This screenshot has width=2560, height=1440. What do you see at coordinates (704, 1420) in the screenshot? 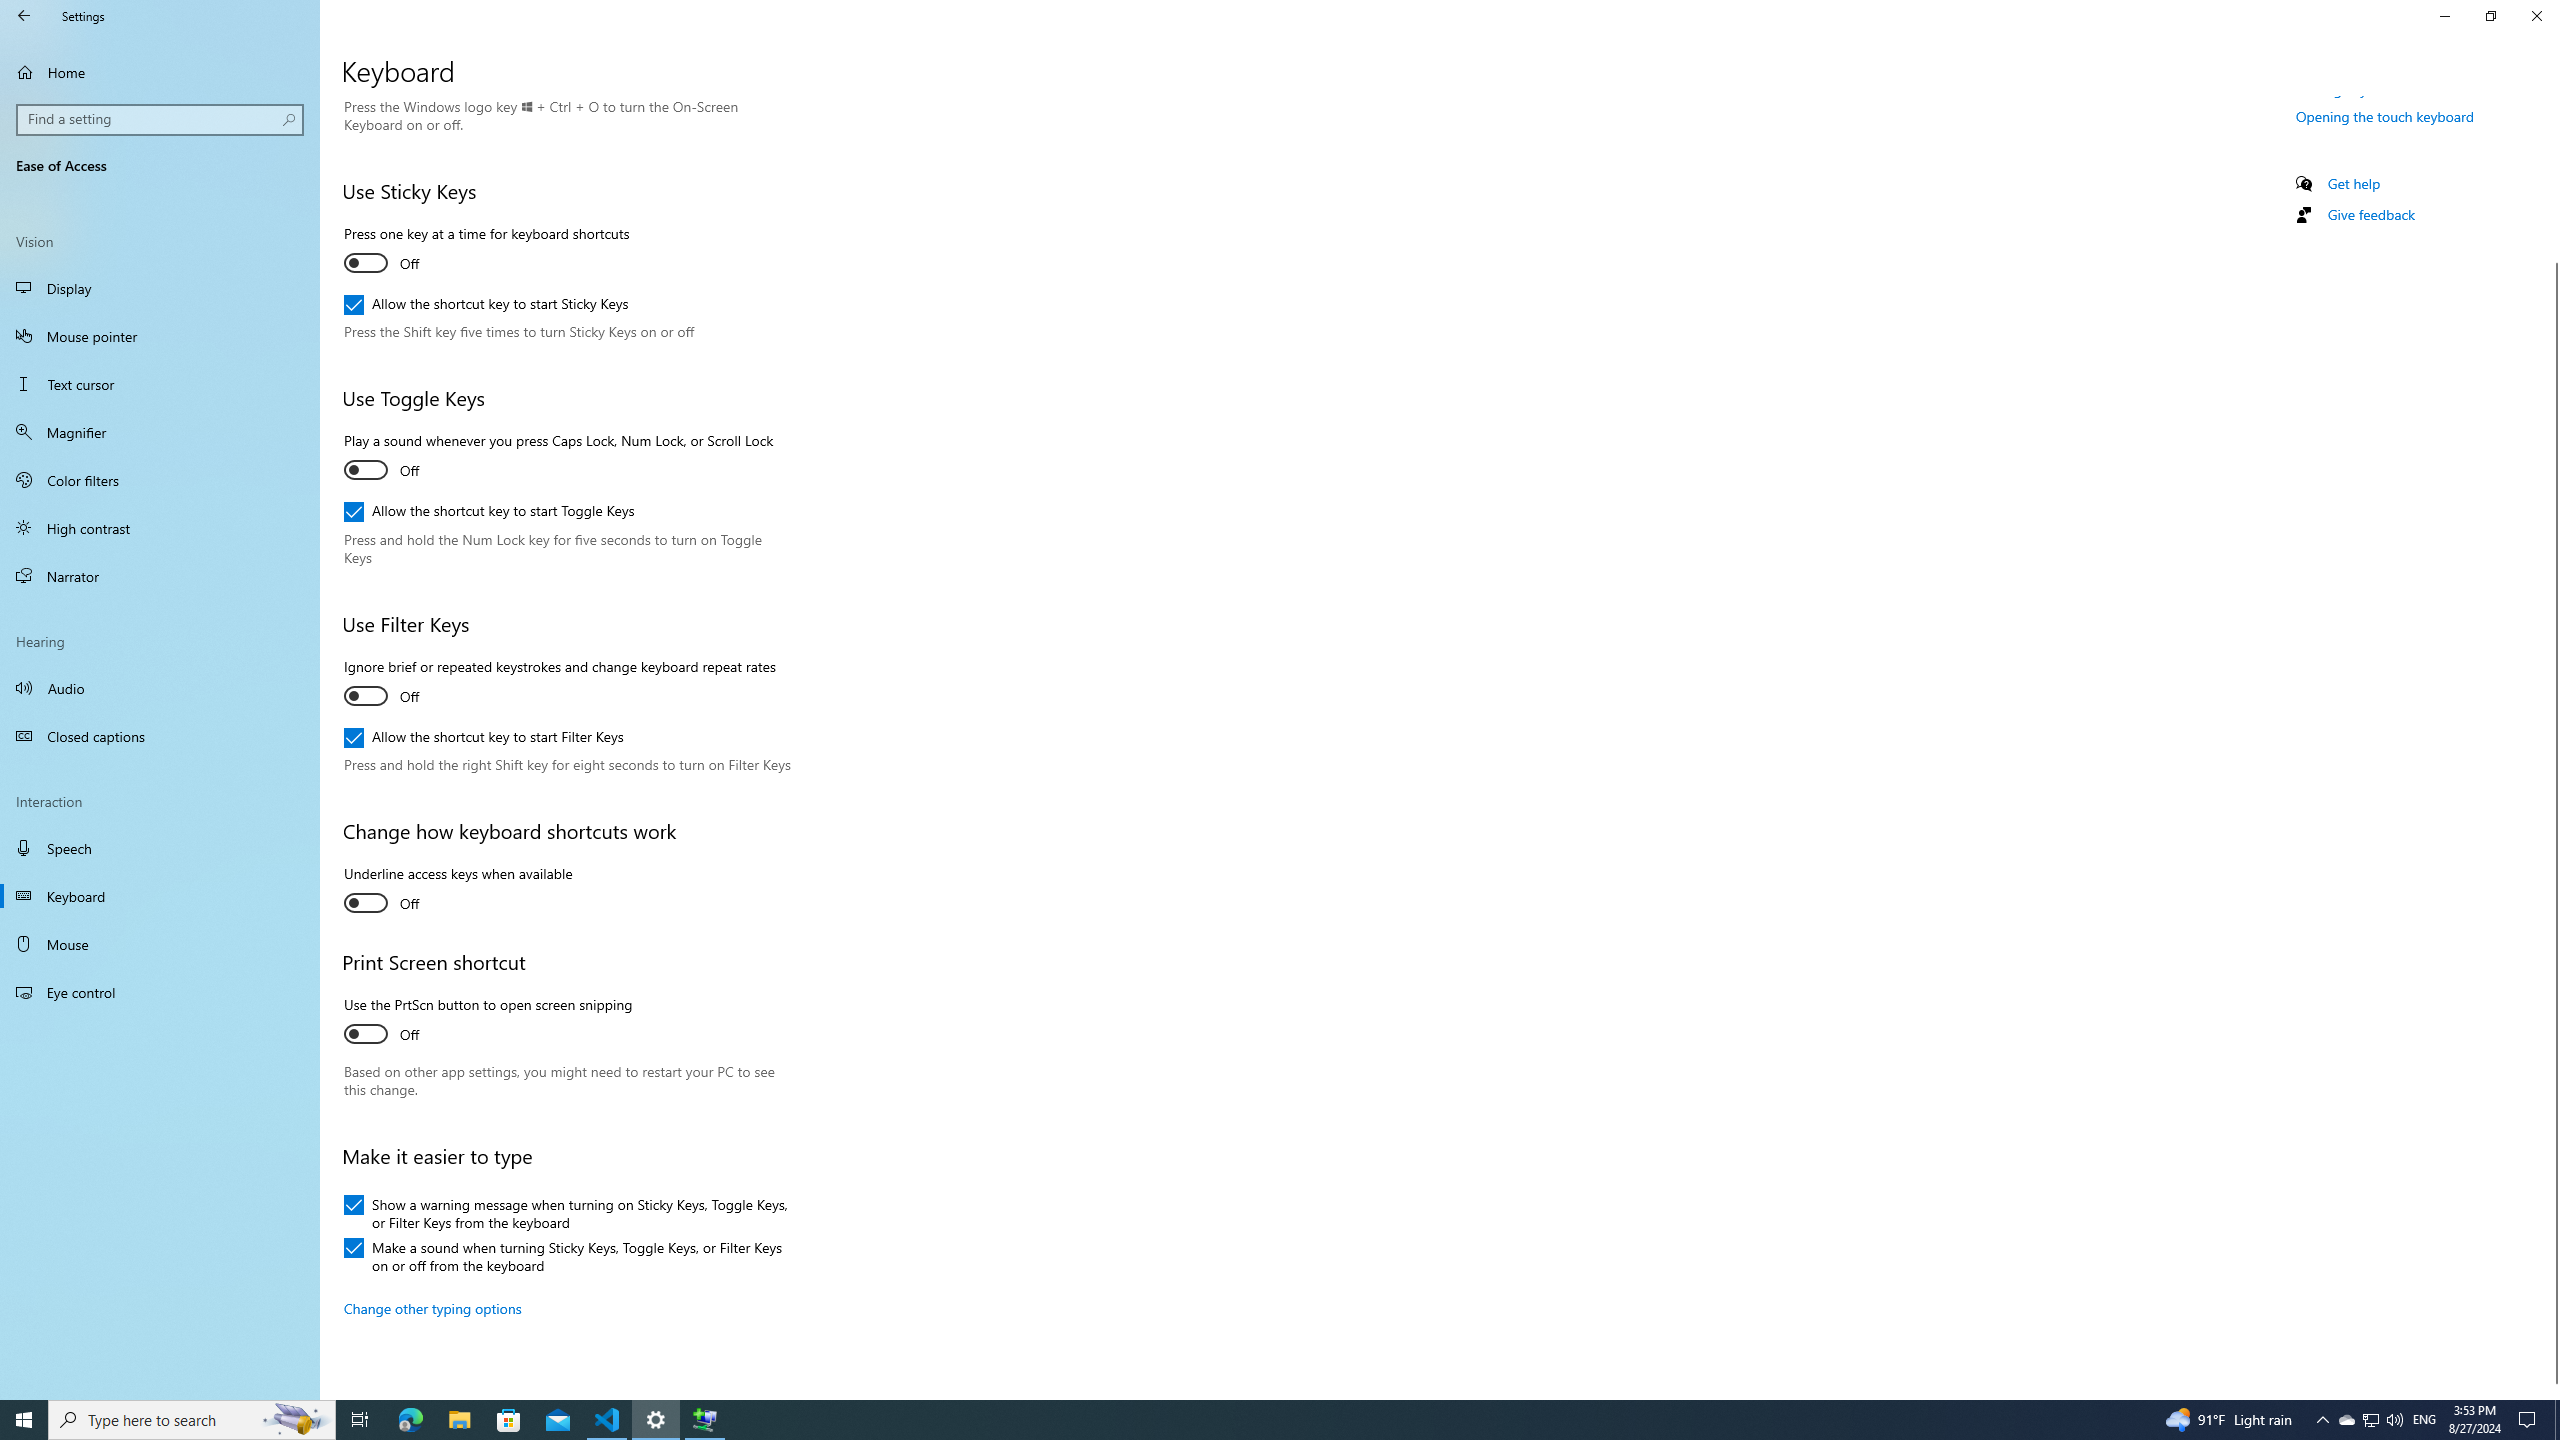
I see `Extensible Wizards Host Process - 1 running window` at bounding box center [704, 1420].